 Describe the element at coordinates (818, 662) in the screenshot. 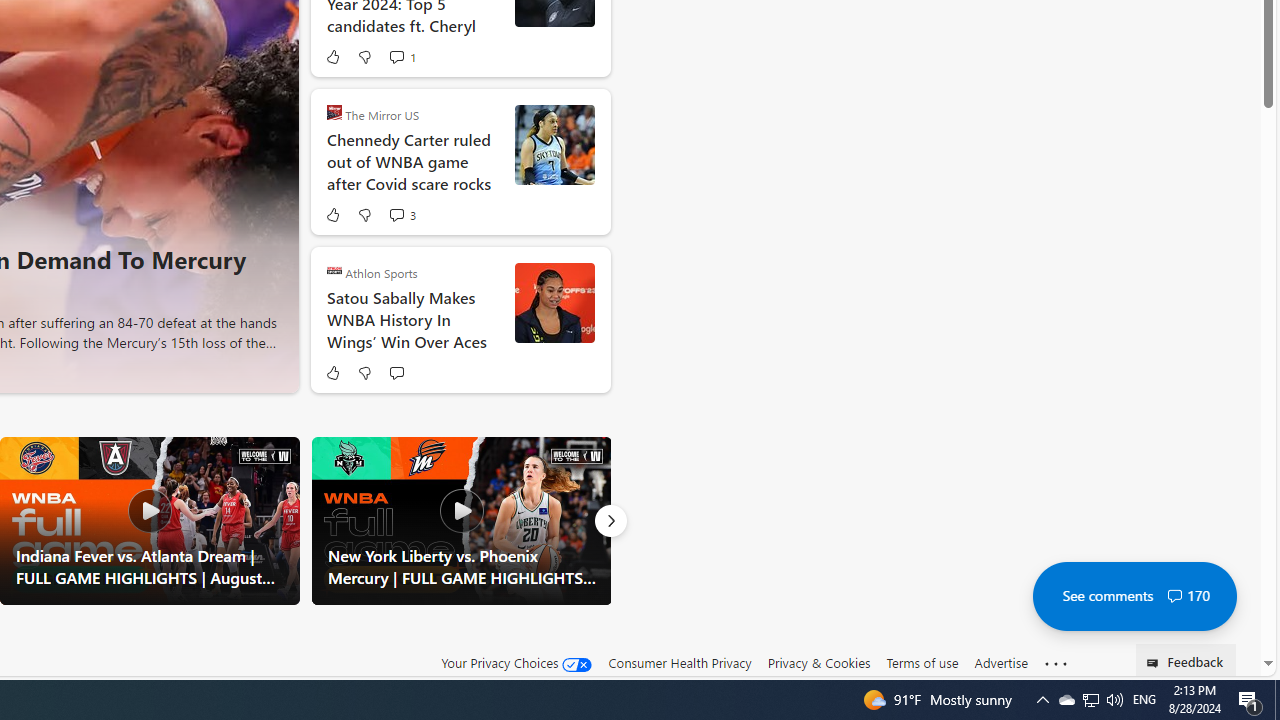

I see `Privacy & Cookies` at that location.